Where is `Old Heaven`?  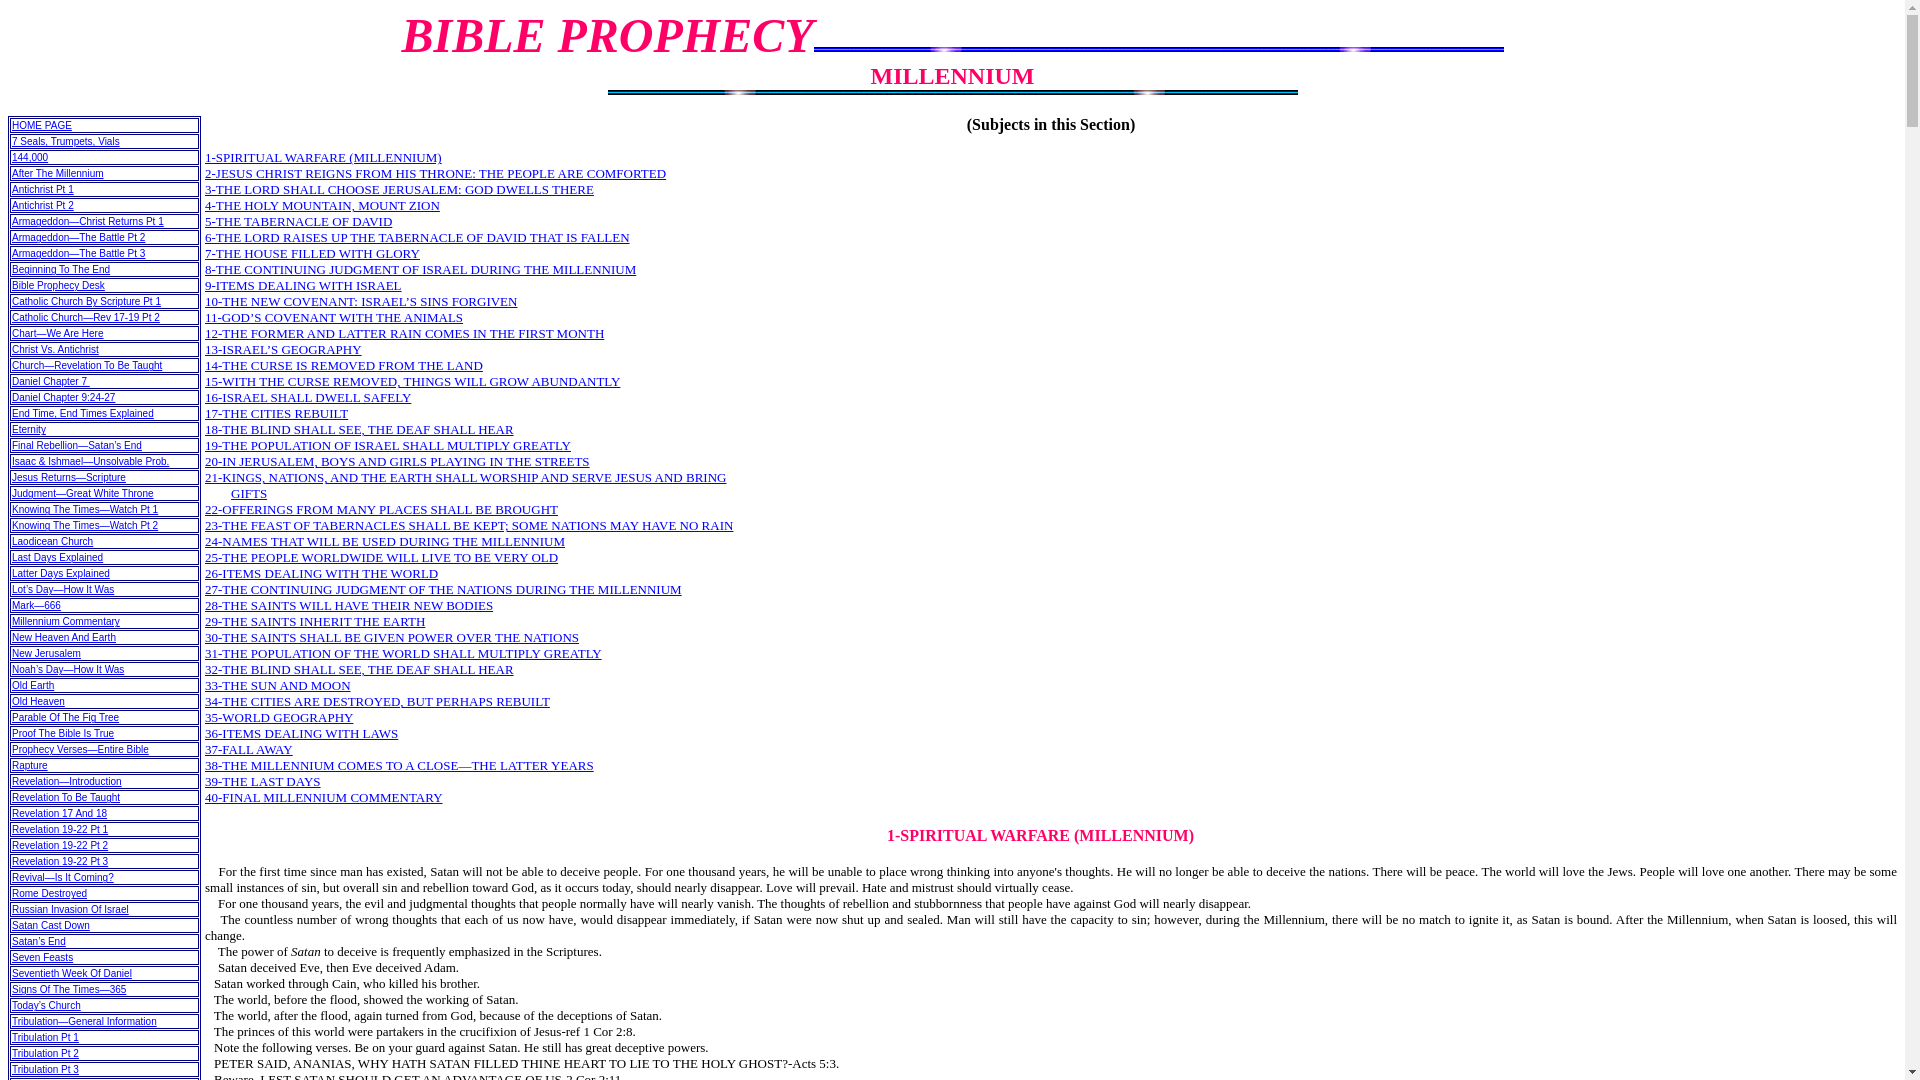 Old Heaven is located at coordinates (38, 701).